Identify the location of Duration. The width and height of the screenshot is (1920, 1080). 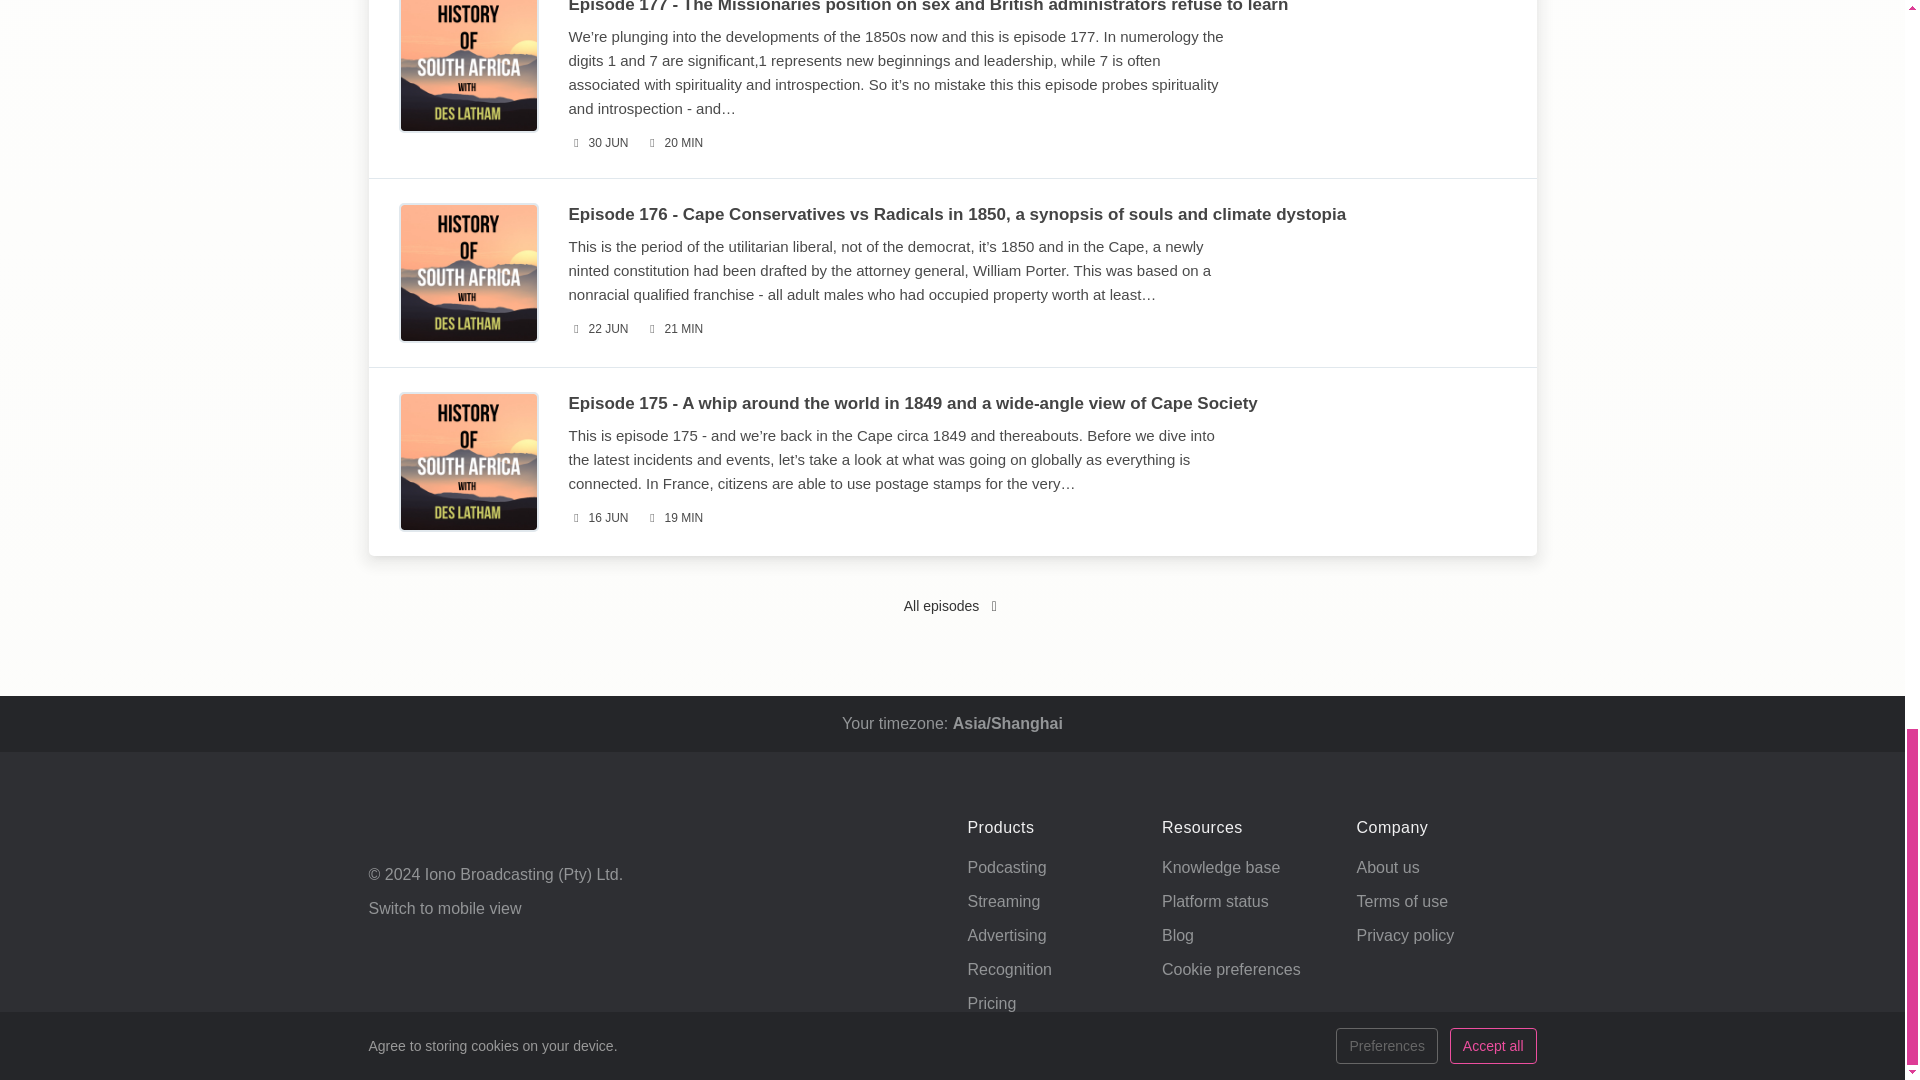
(674, 329).